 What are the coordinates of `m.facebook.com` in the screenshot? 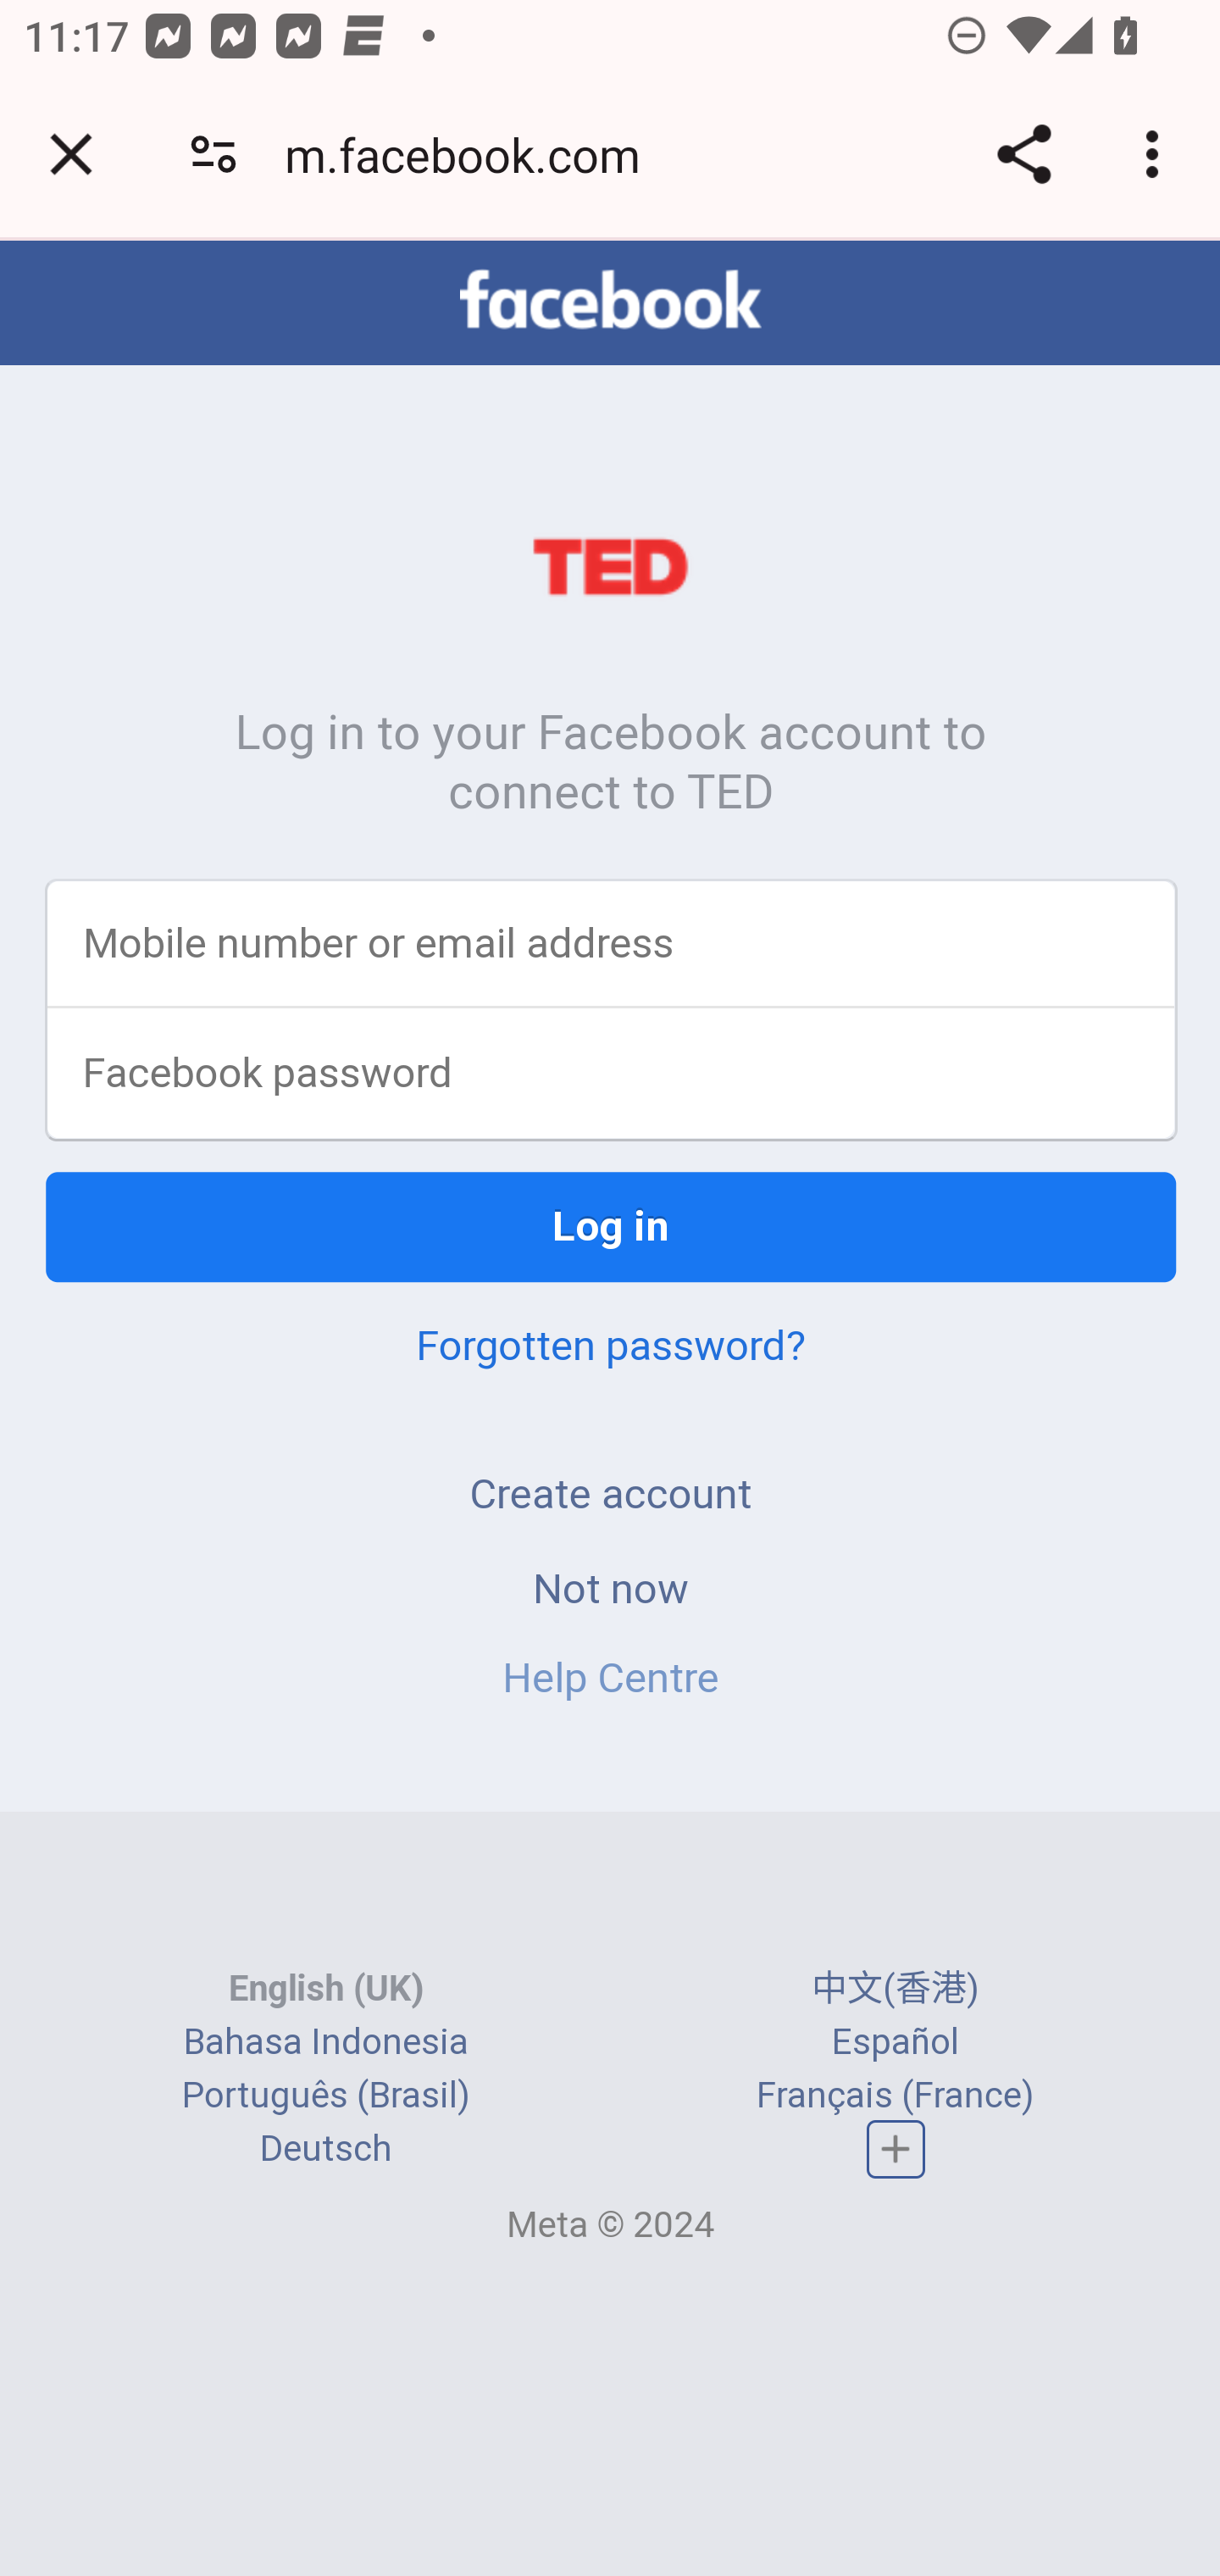 It's located at (474, 154).